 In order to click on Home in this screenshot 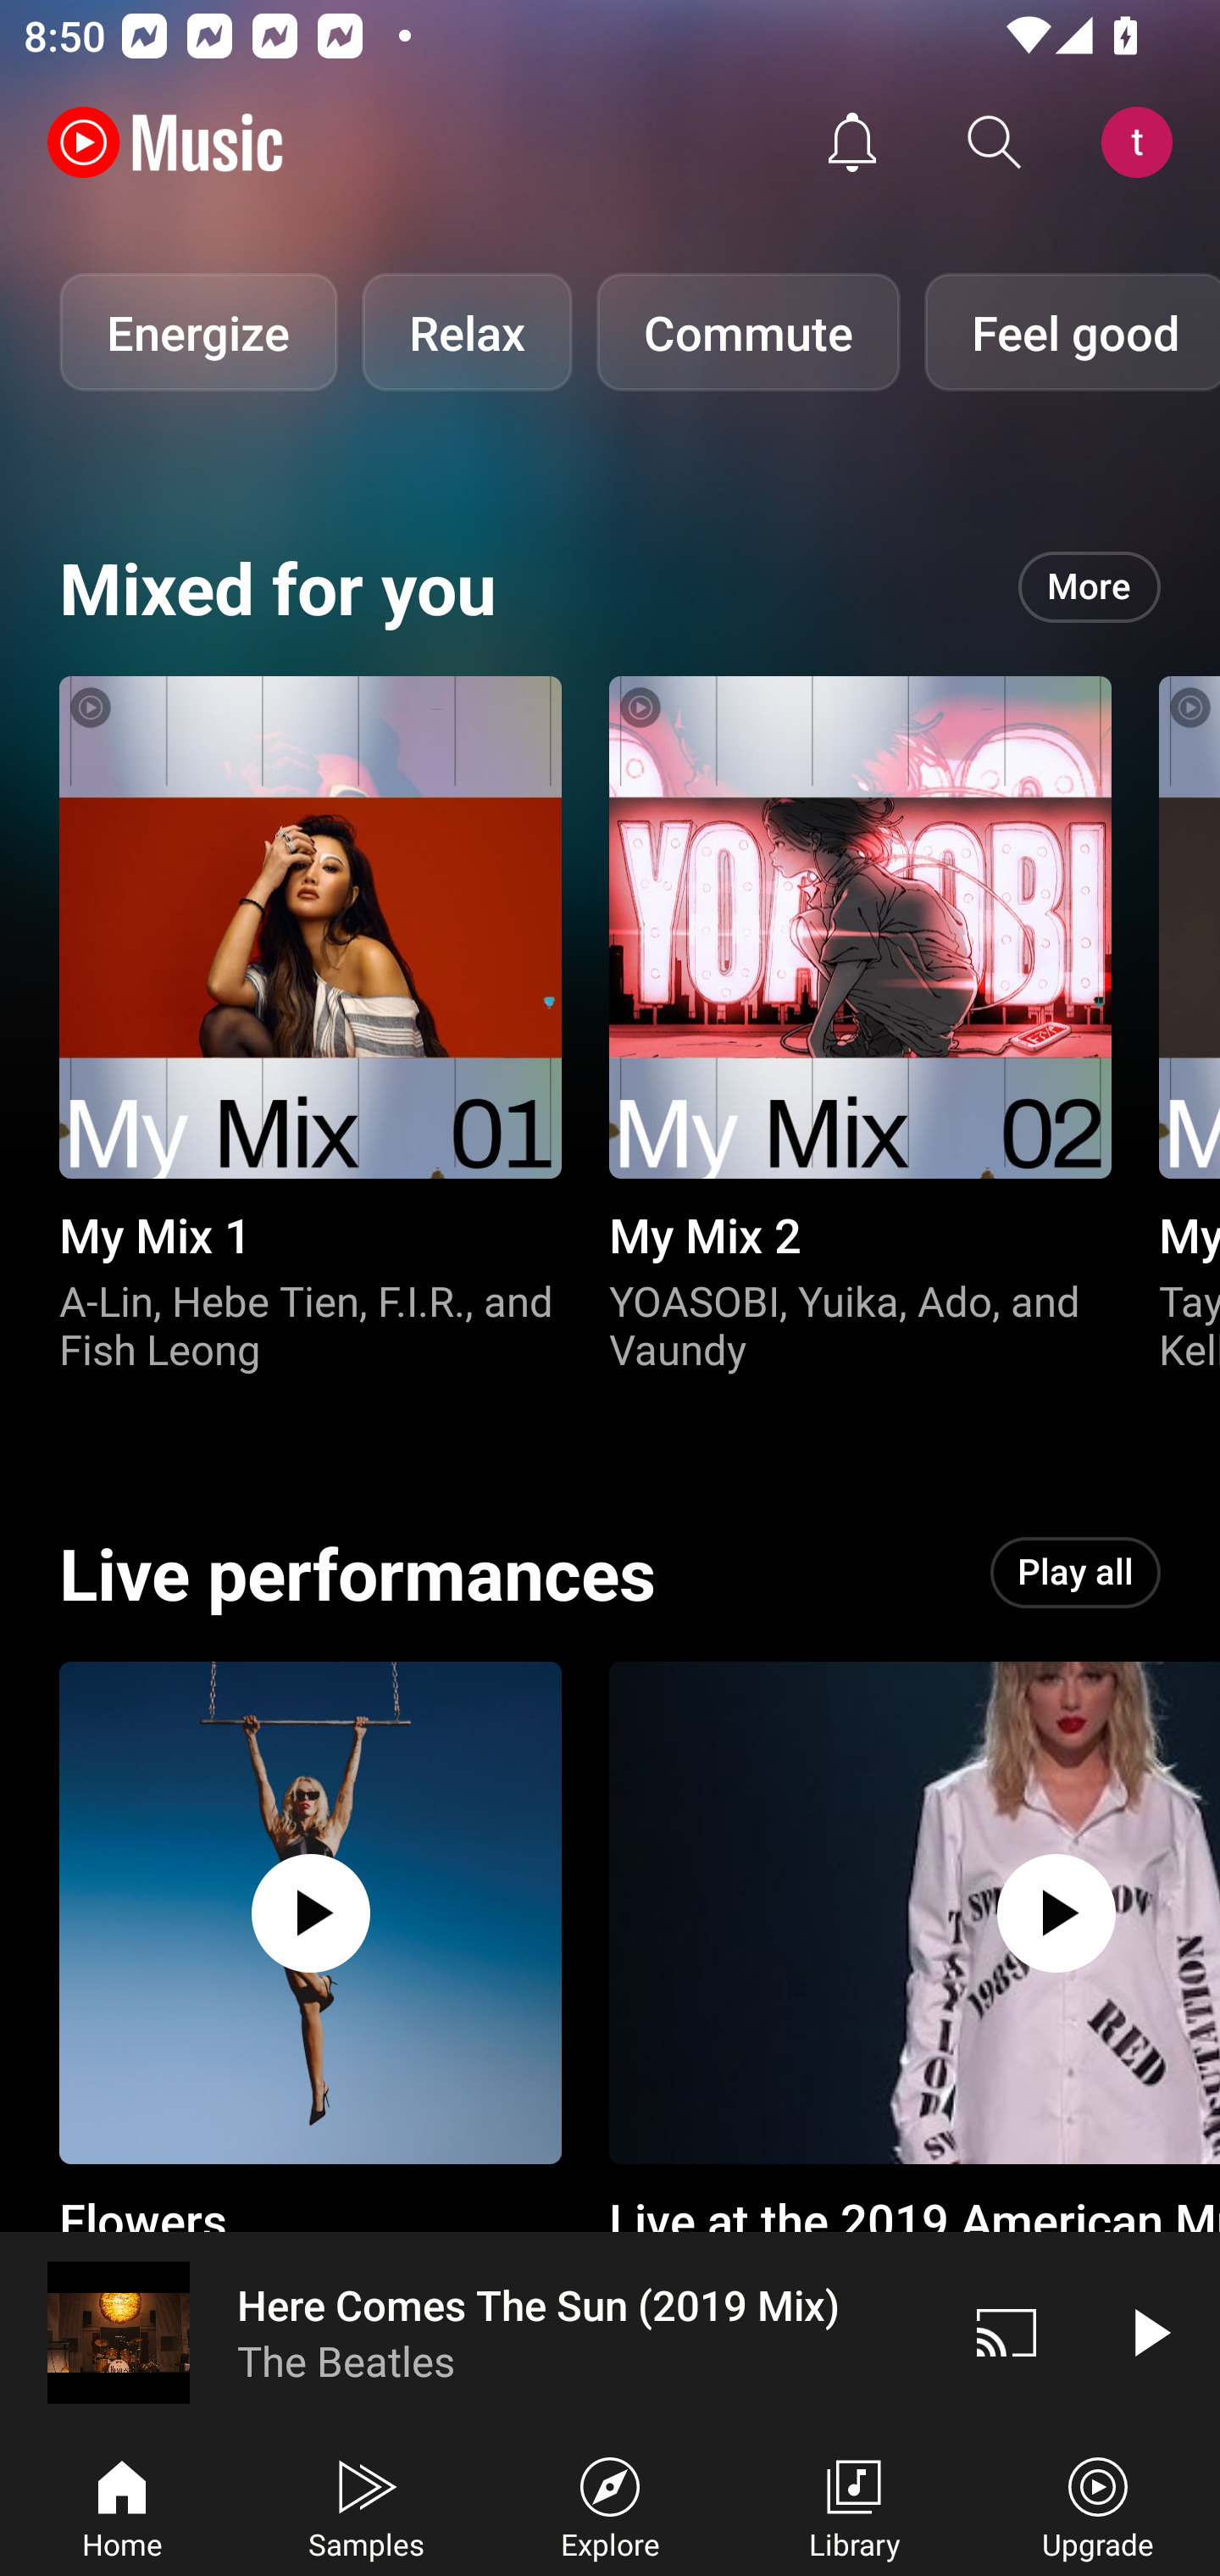, I will do `click(122, 2505)`.